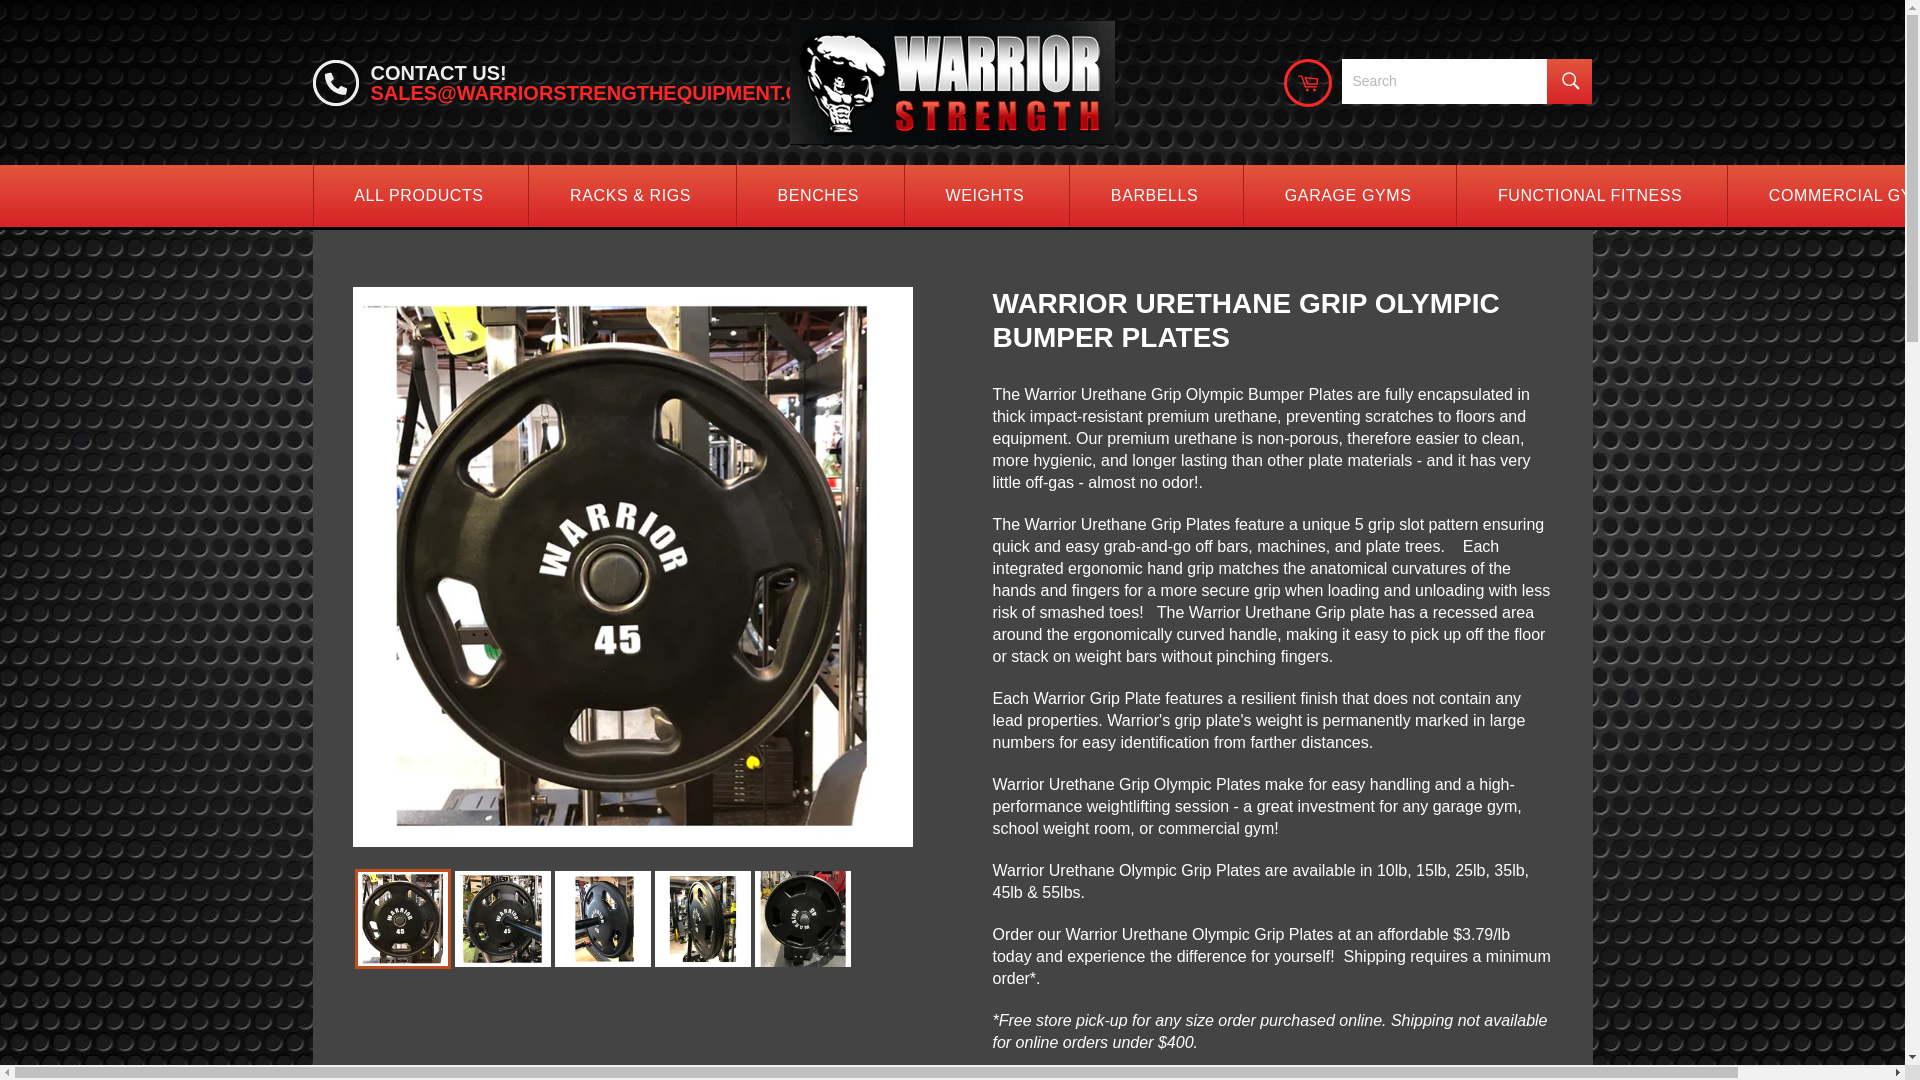 The width and height of the screenshot is (1920, 1080). I want to click on Cart, so click(1308, 82).